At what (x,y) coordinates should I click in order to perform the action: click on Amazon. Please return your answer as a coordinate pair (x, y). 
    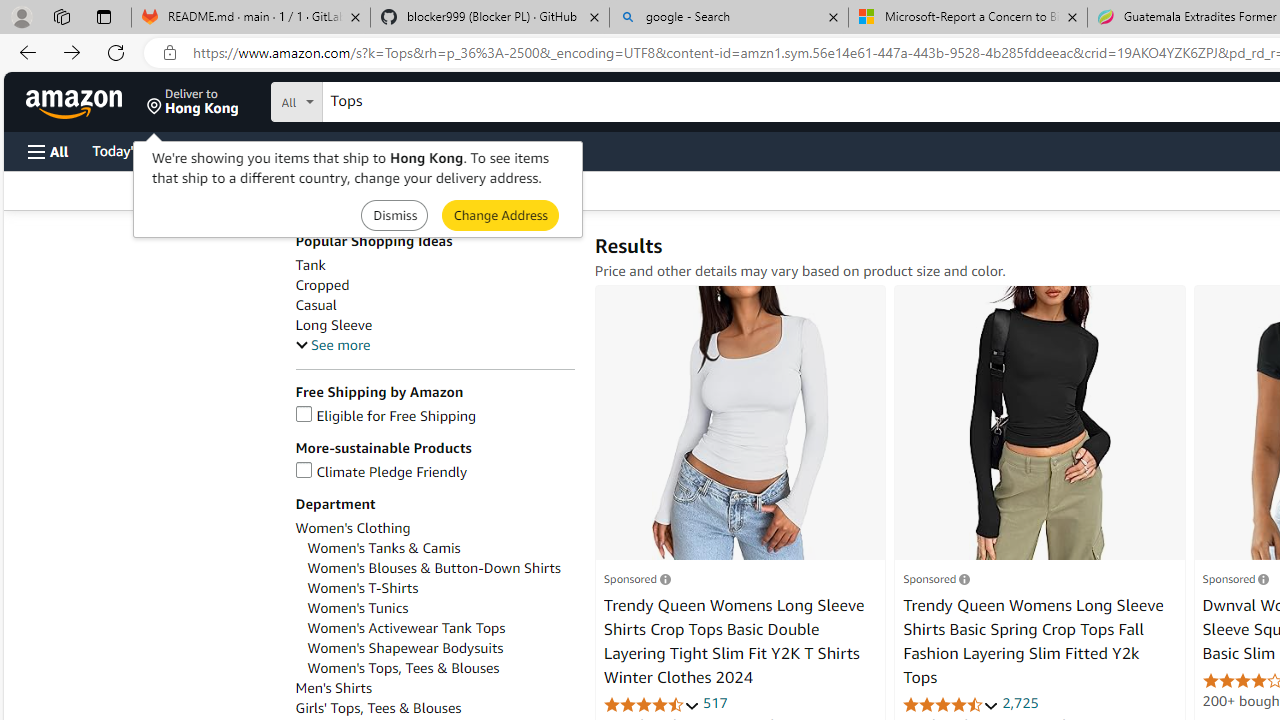
    Looking at the image, I should click on (76, 102).